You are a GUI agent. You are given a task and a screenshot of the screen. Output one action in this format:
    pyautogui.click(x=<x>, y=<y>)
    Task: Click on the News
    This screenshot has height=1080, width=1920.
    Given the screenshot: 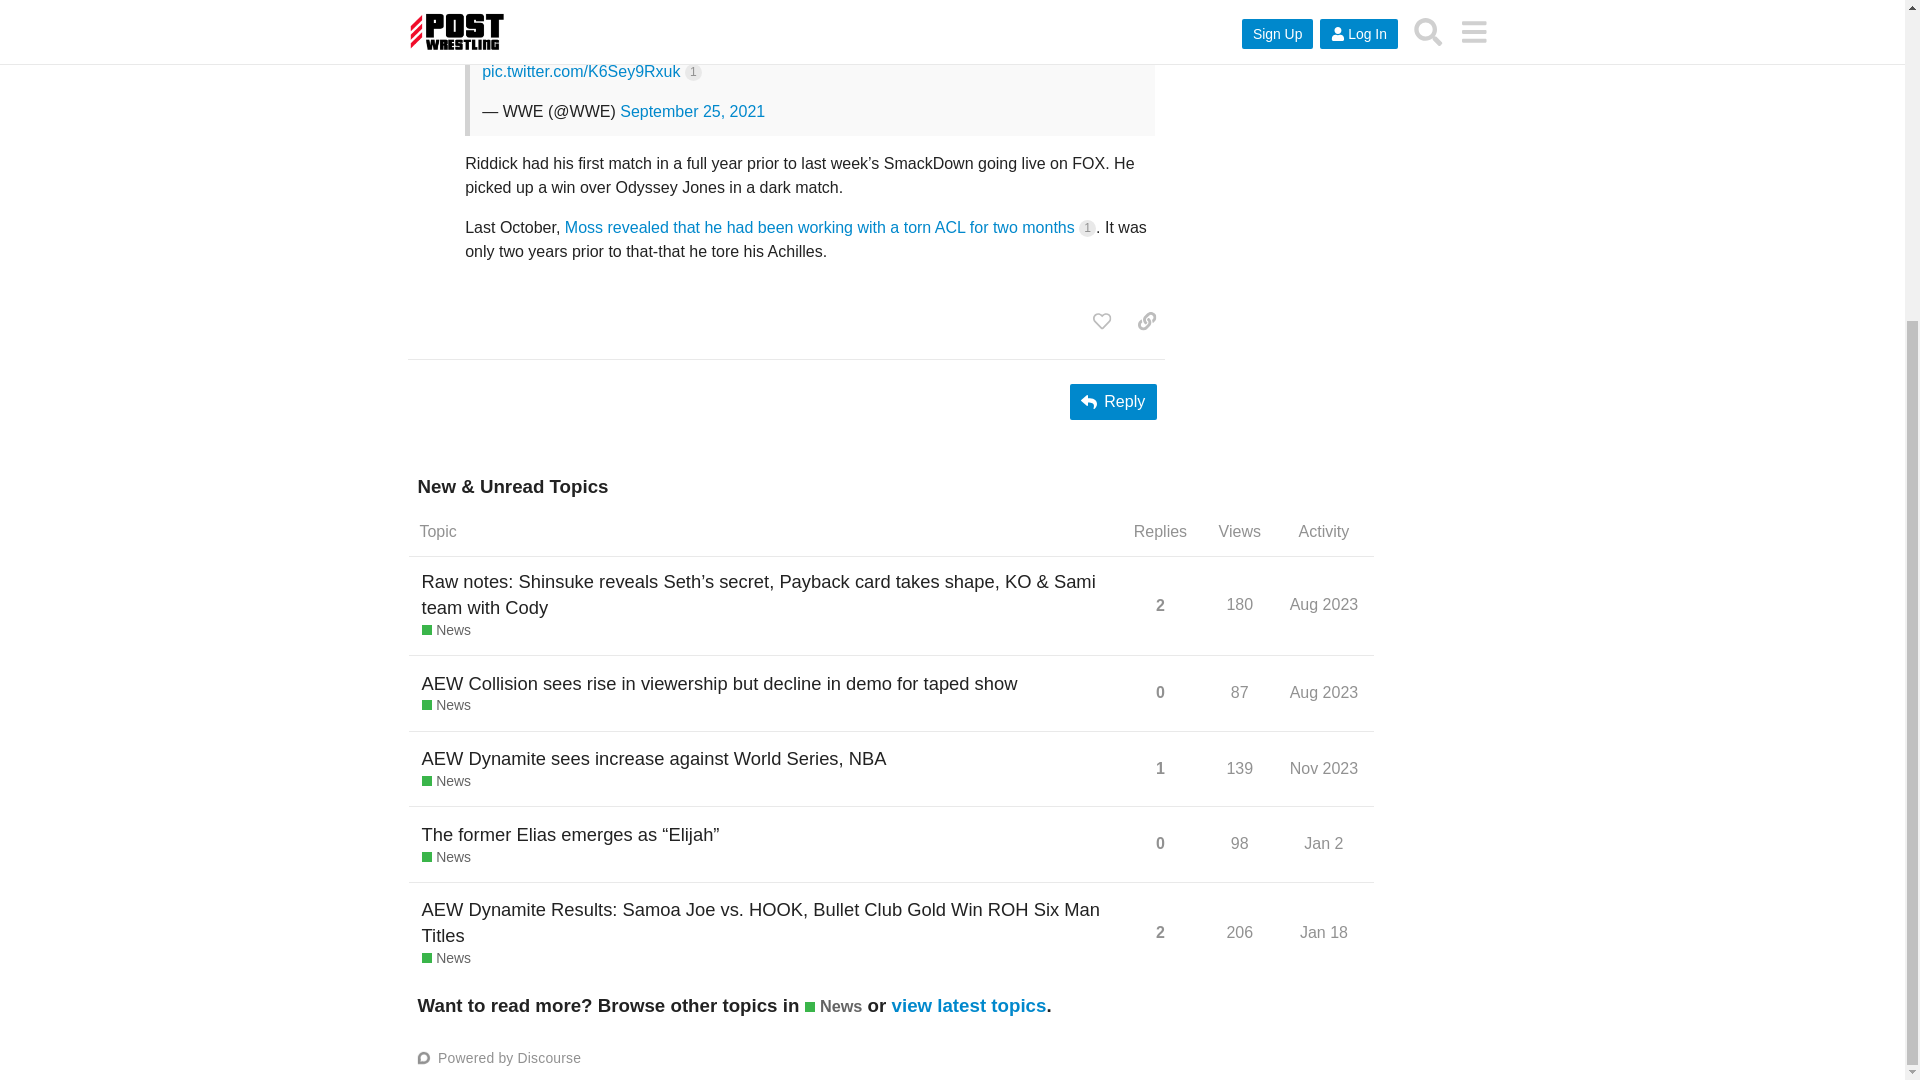 What is the action you would take?
    pyautogui.click(x=1088, y=228)
    